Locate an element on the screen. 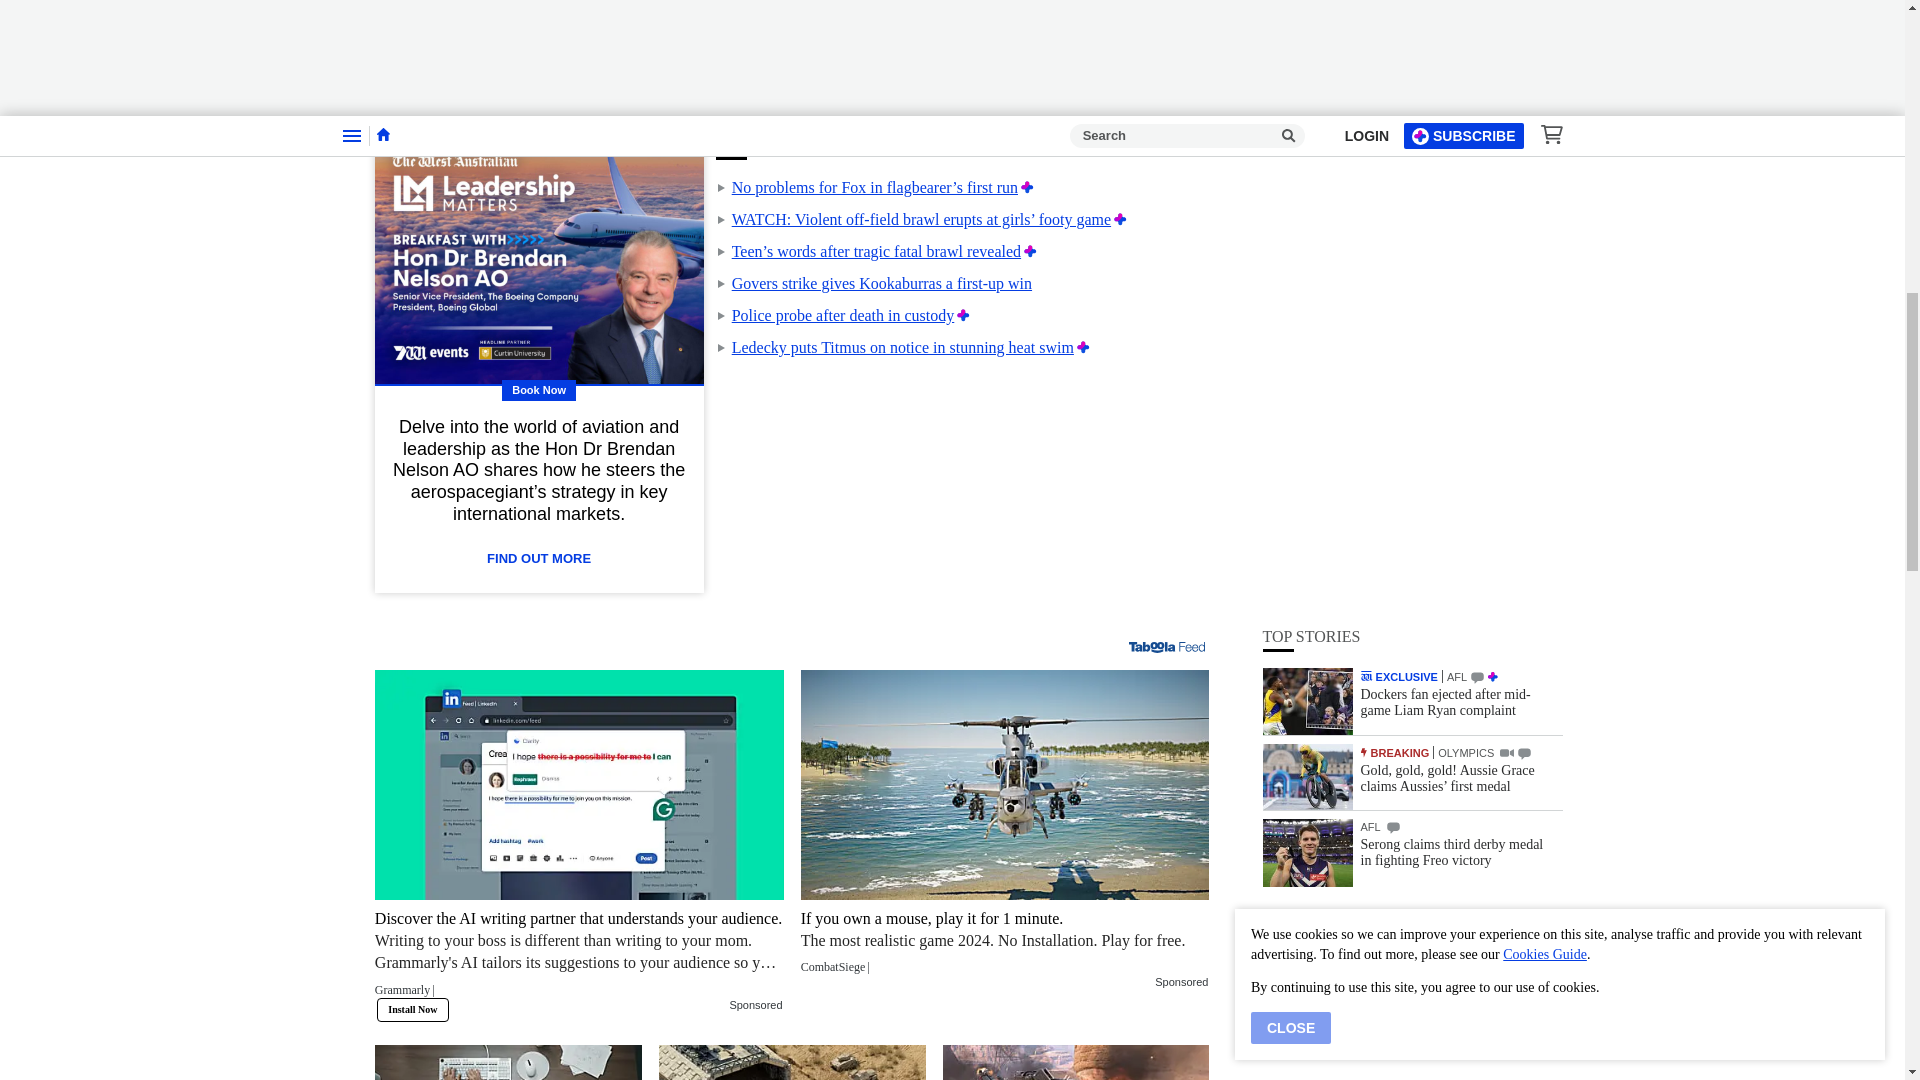 Image resolution: width=1920 pixels, height=1080 pixels. If you own a mouse, play it for 1 minute. is located at coordinates (1004, 784).